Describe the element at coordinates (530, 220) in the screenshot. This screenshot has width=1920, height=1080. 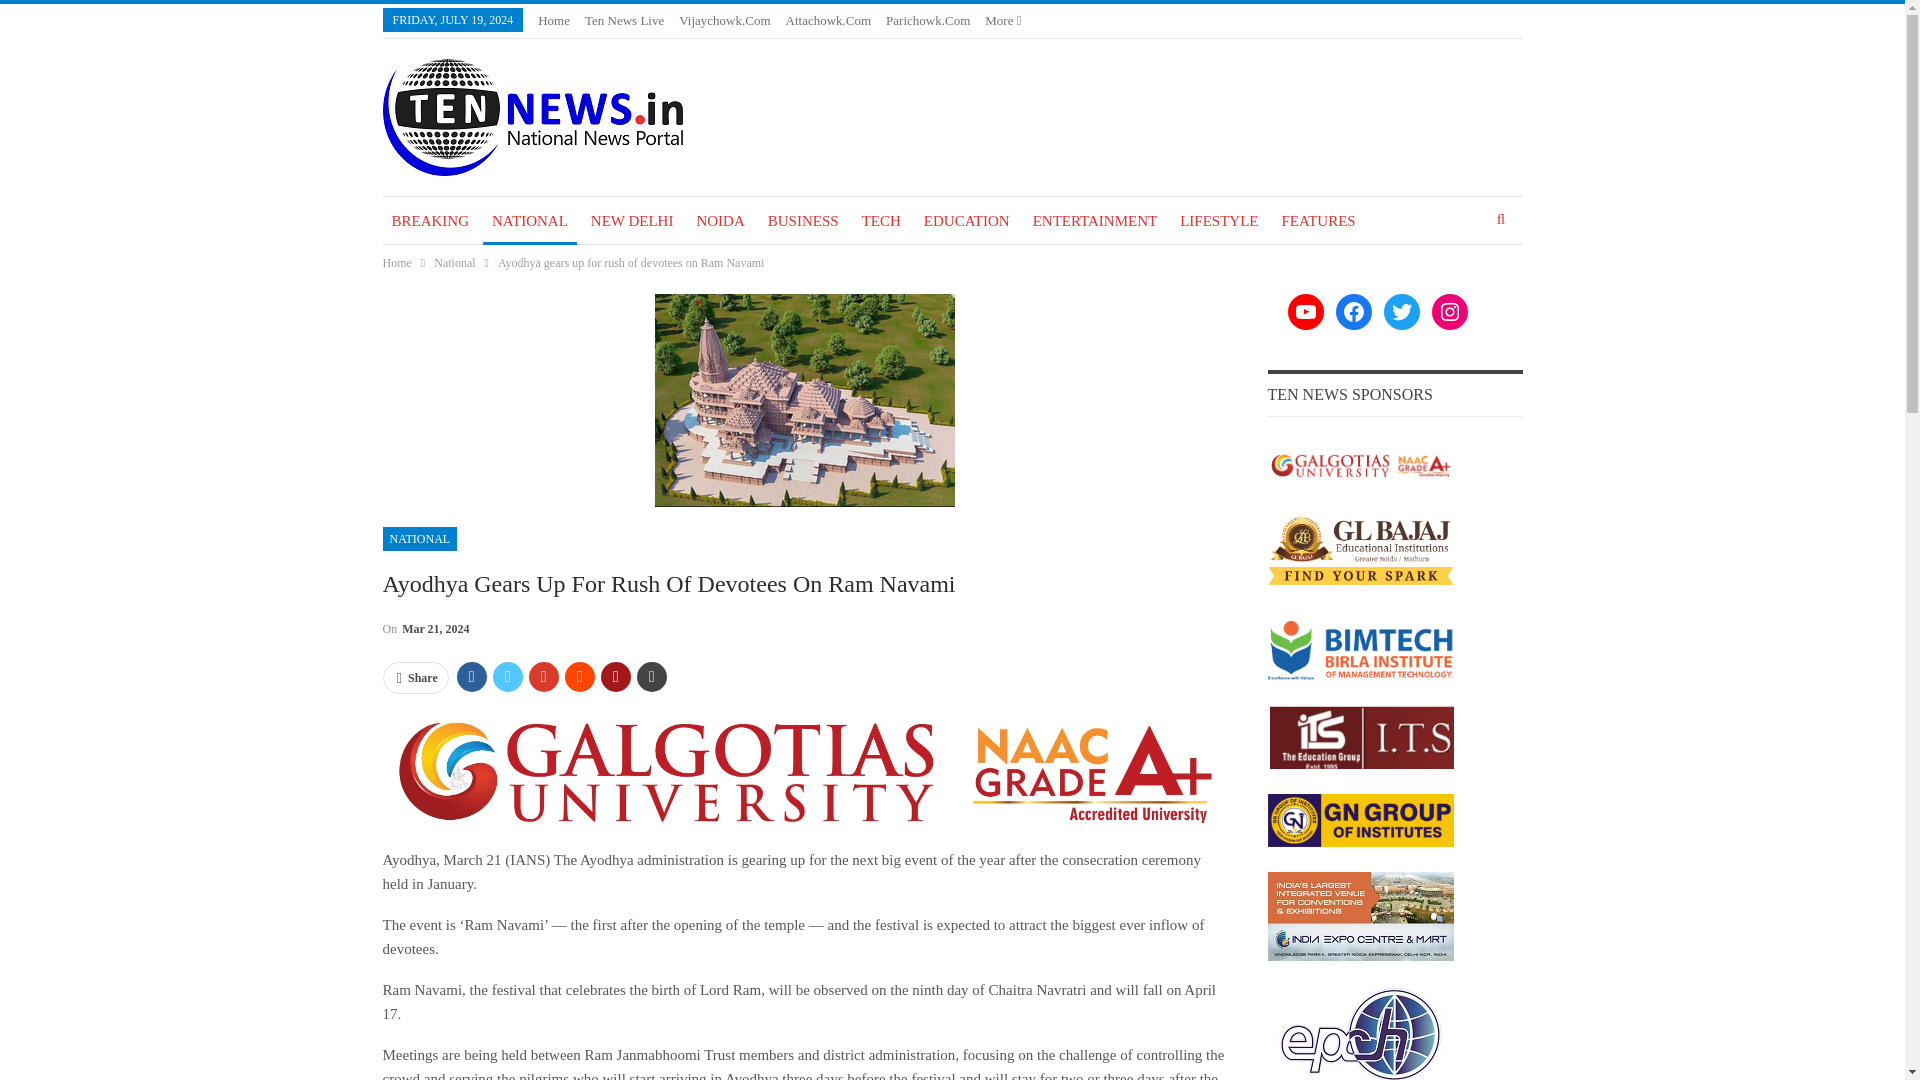
I see `NATIONAL` at that location.